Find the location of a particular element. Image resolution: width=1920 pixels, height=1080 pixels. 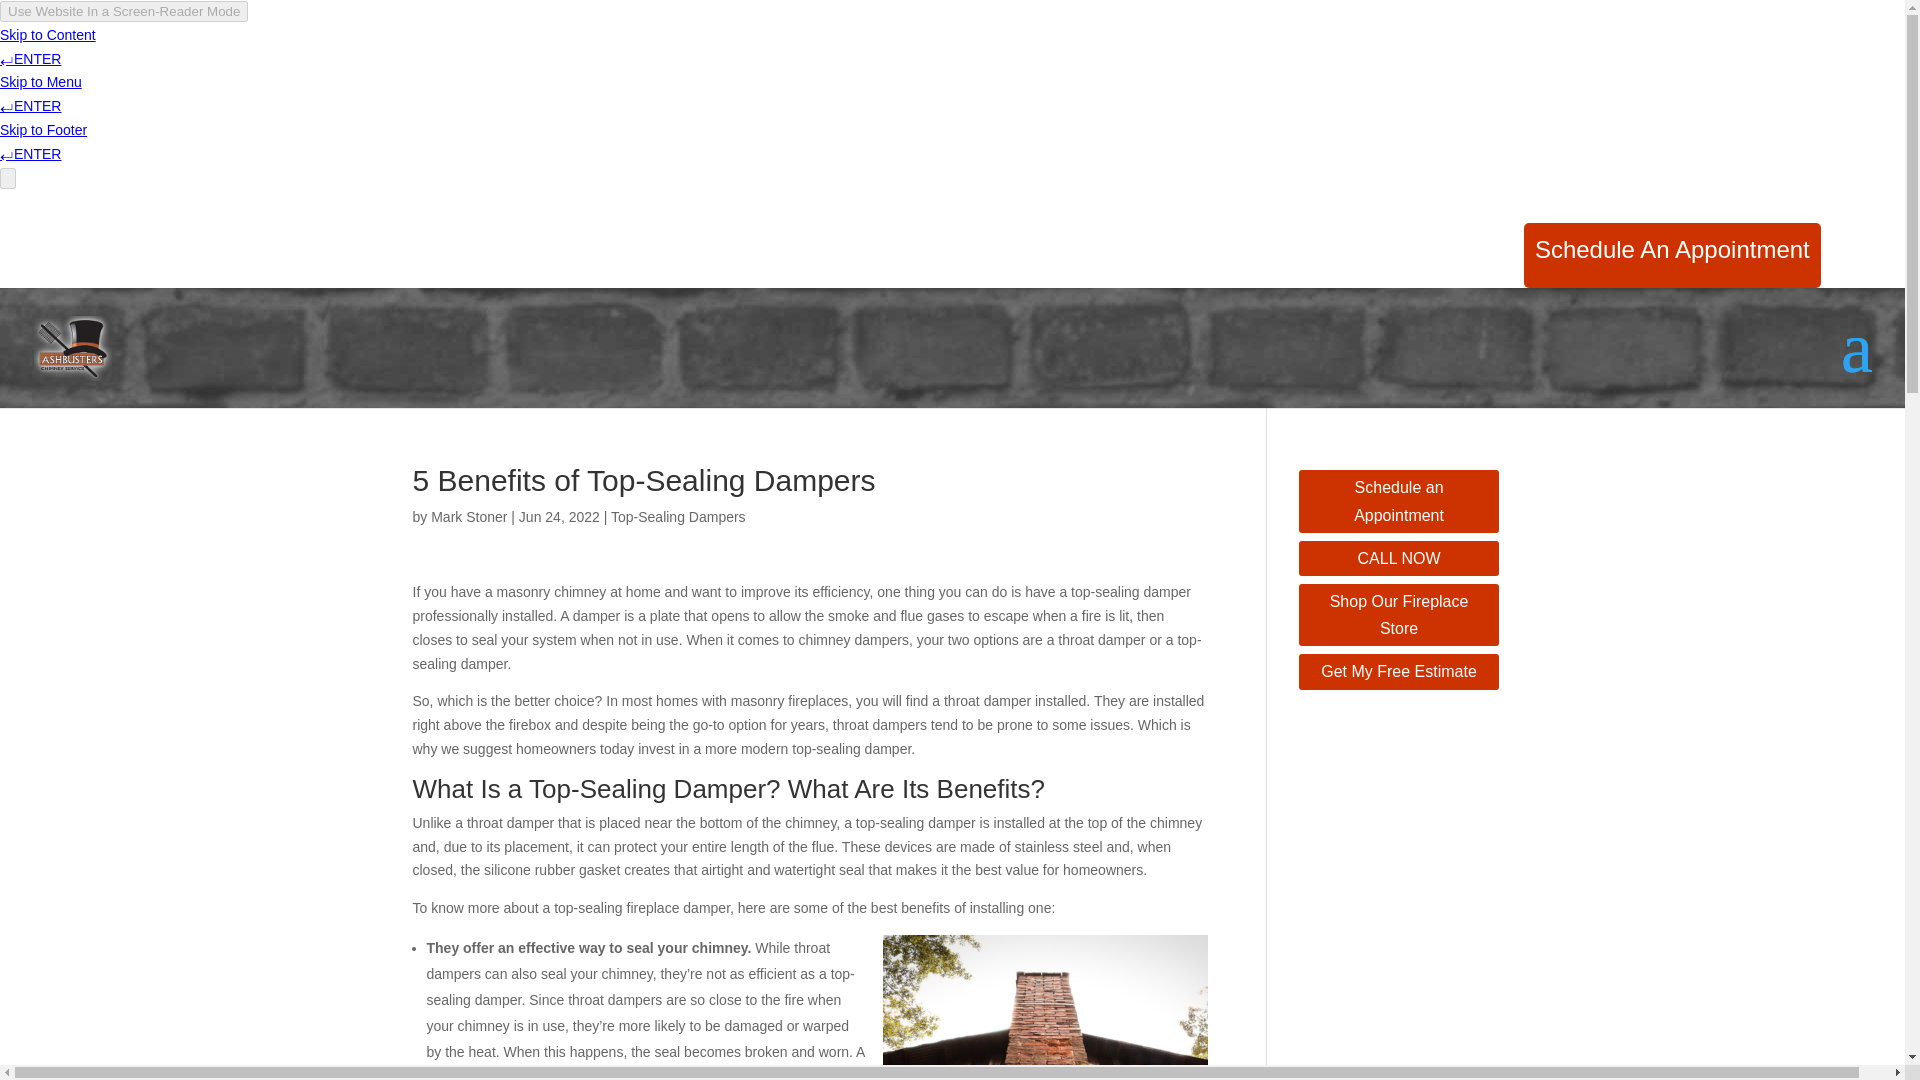

Schedule An Appointment is located at coordinates (1672, 264).